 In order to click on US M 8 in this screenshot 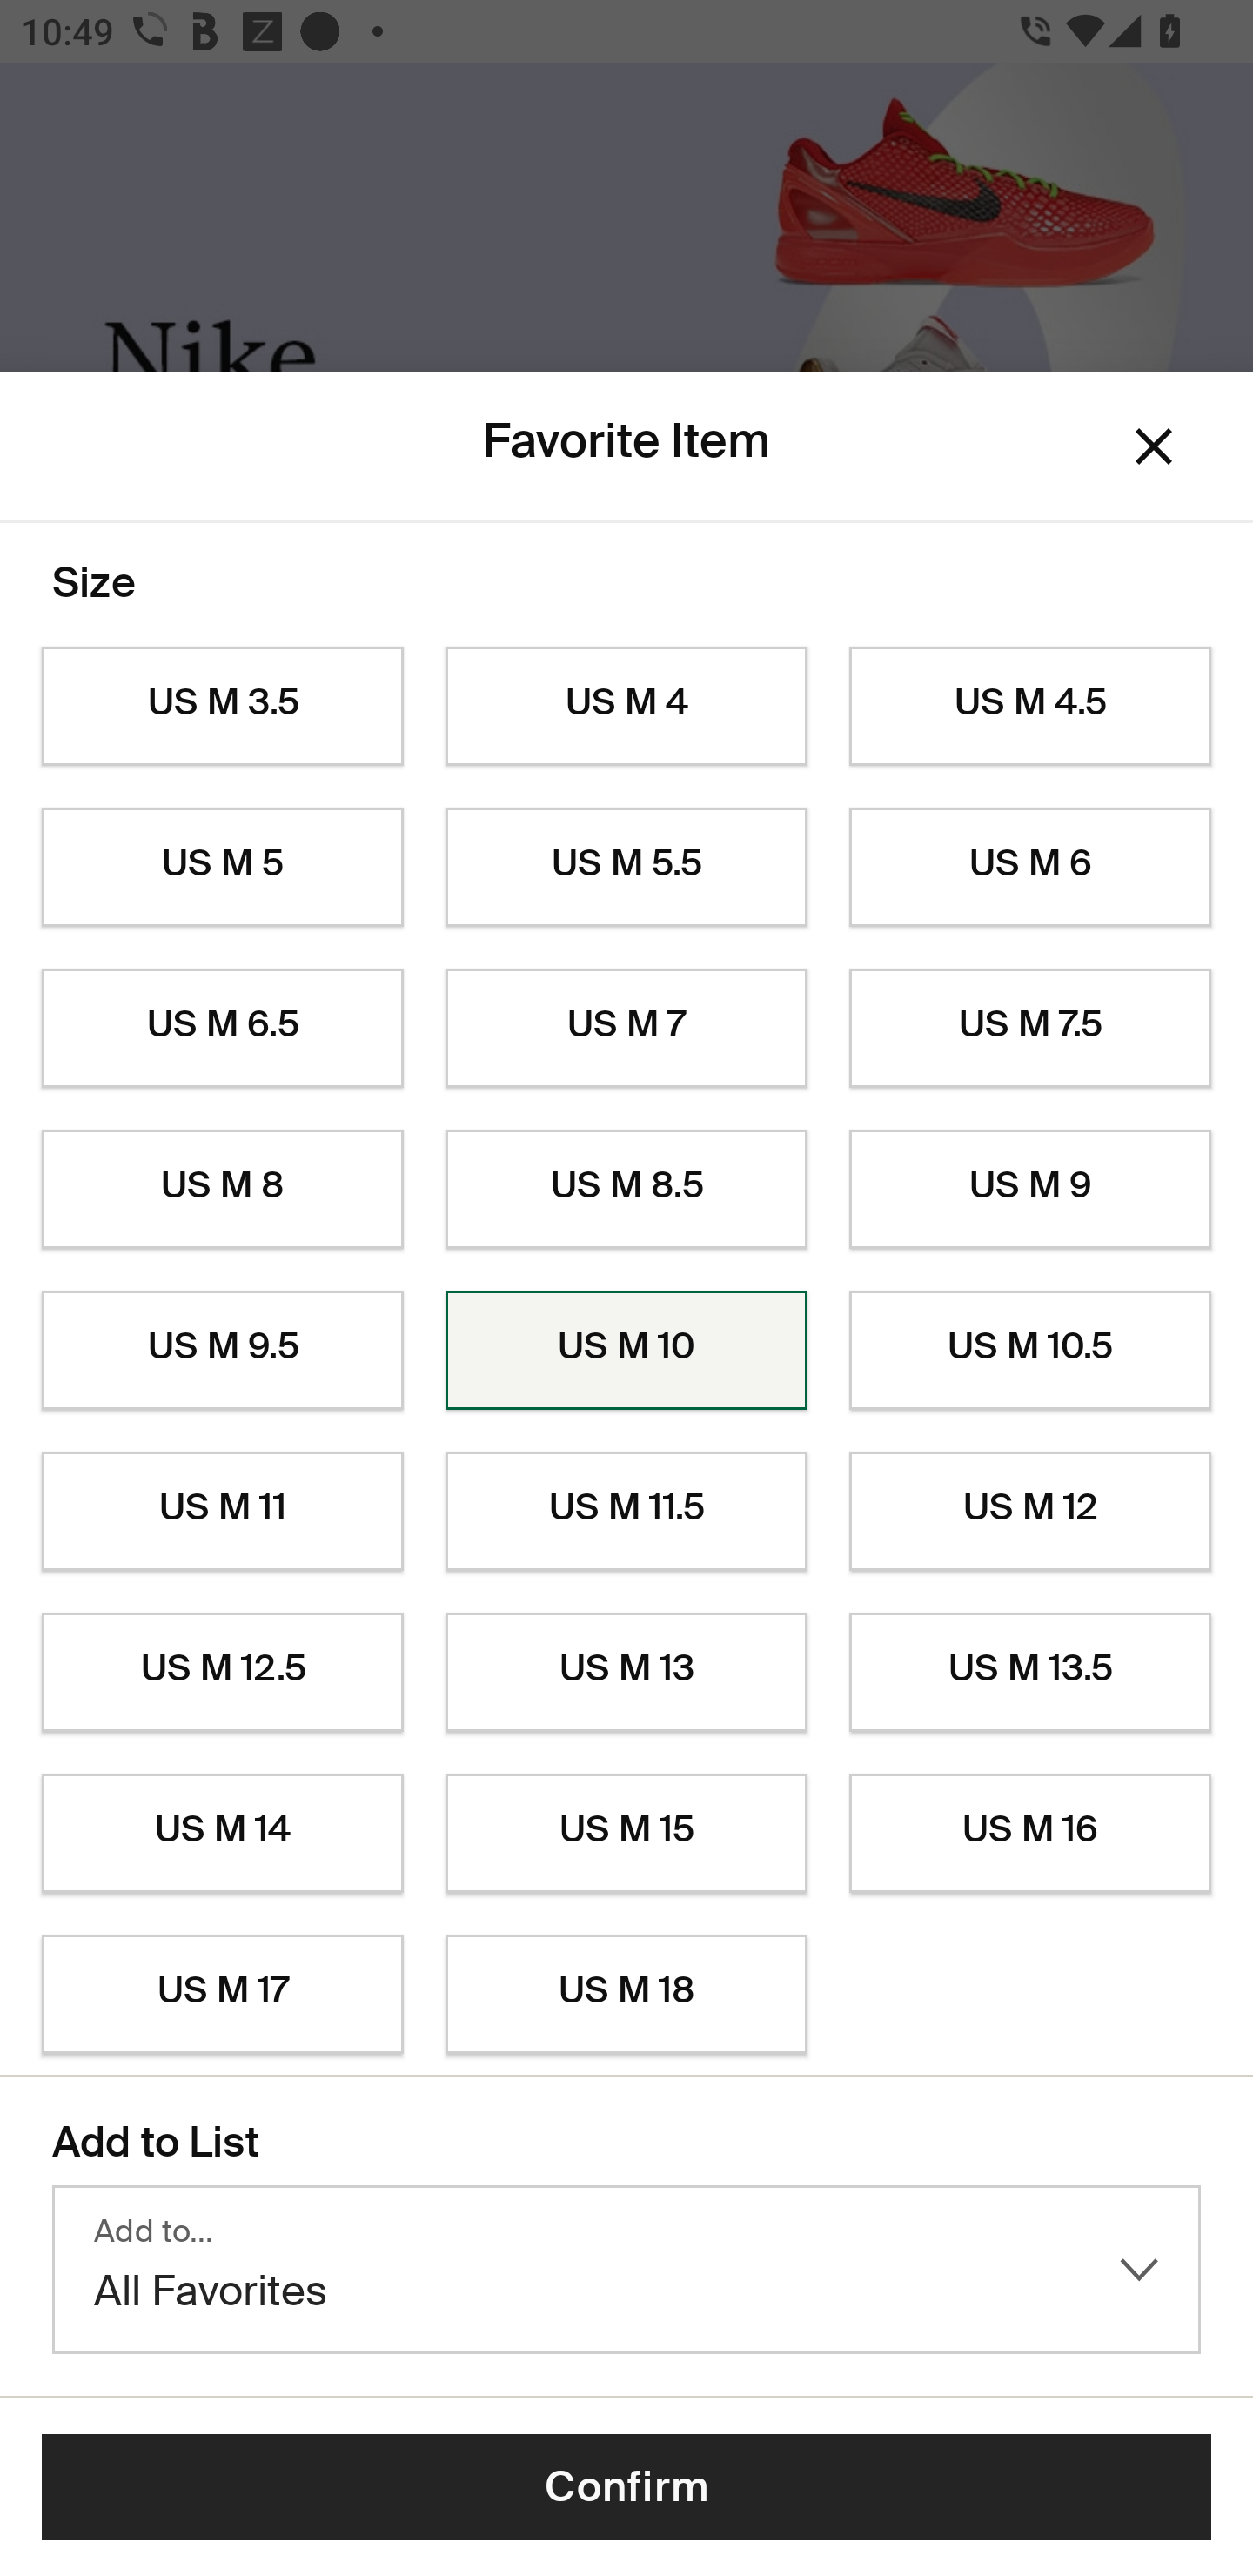, I will do `click(222, 1190)`.